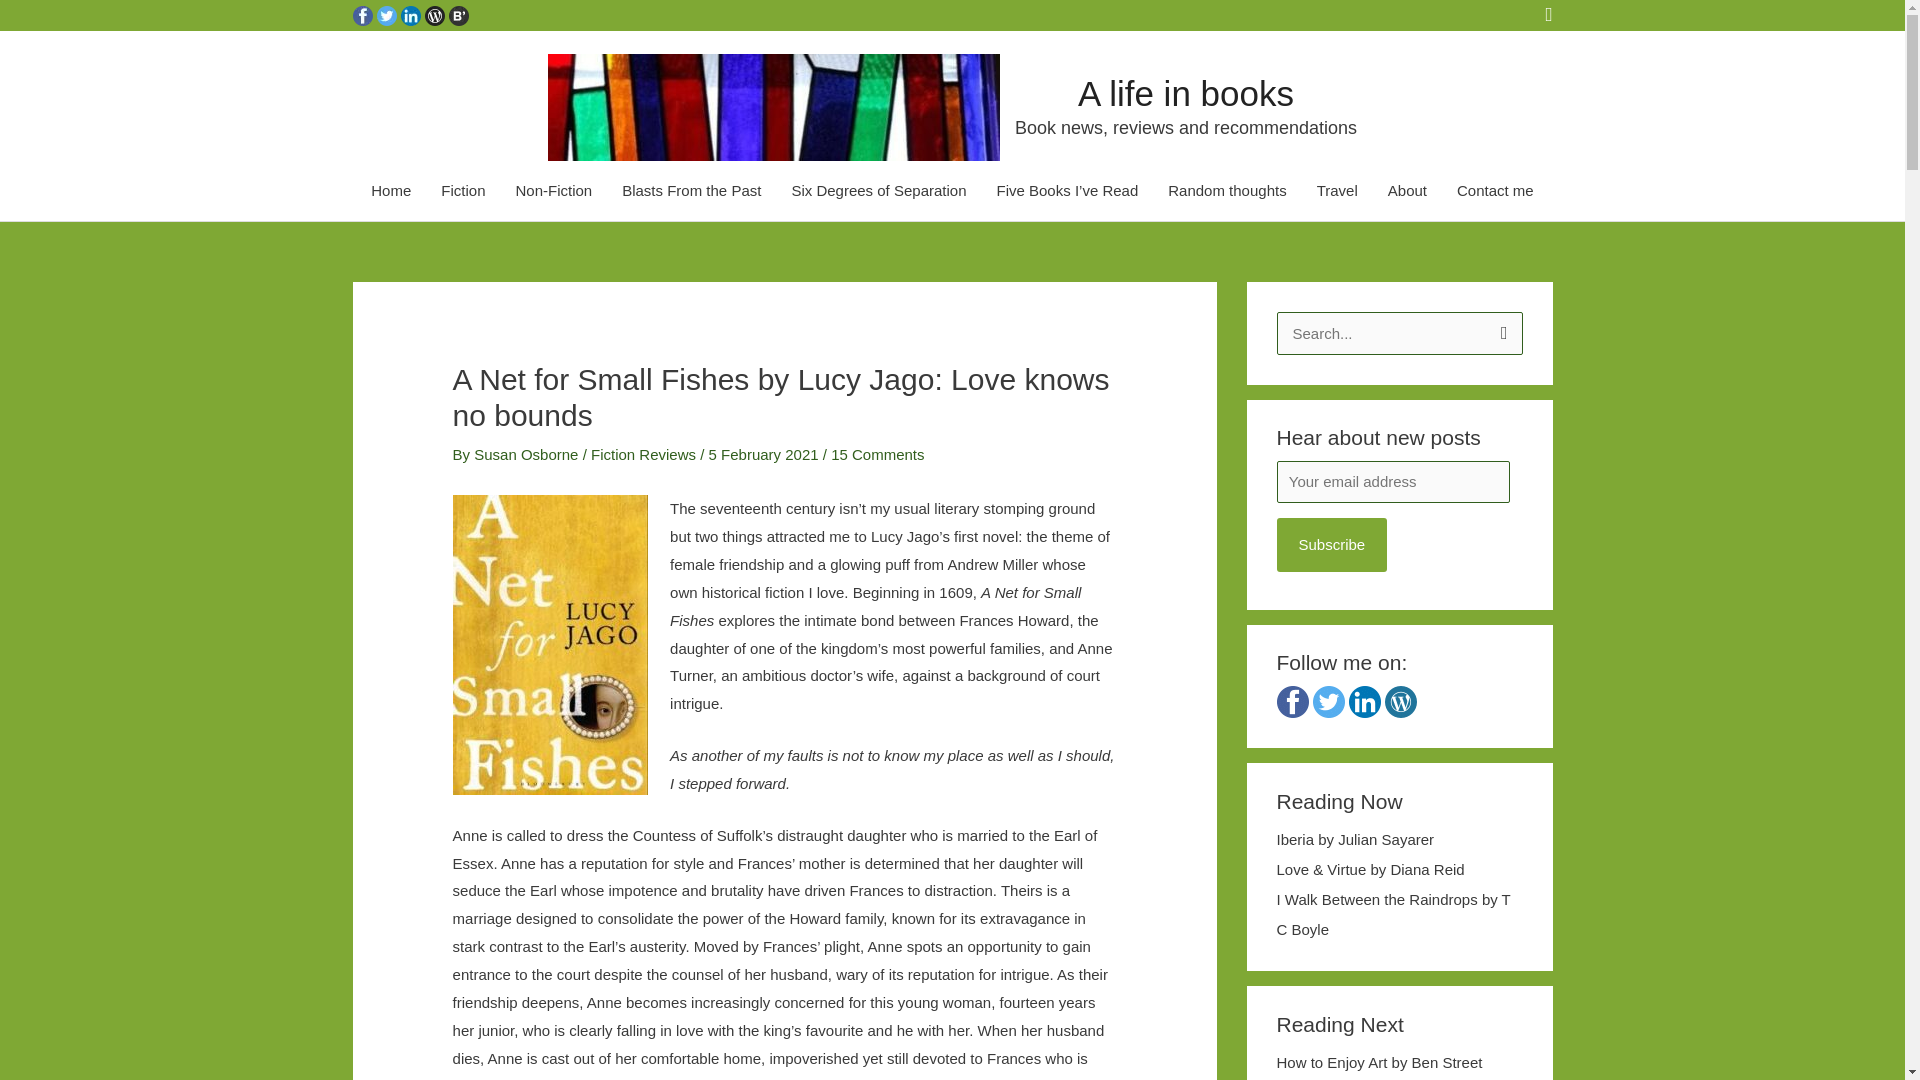  I want to click on About, so click(1406, 191).